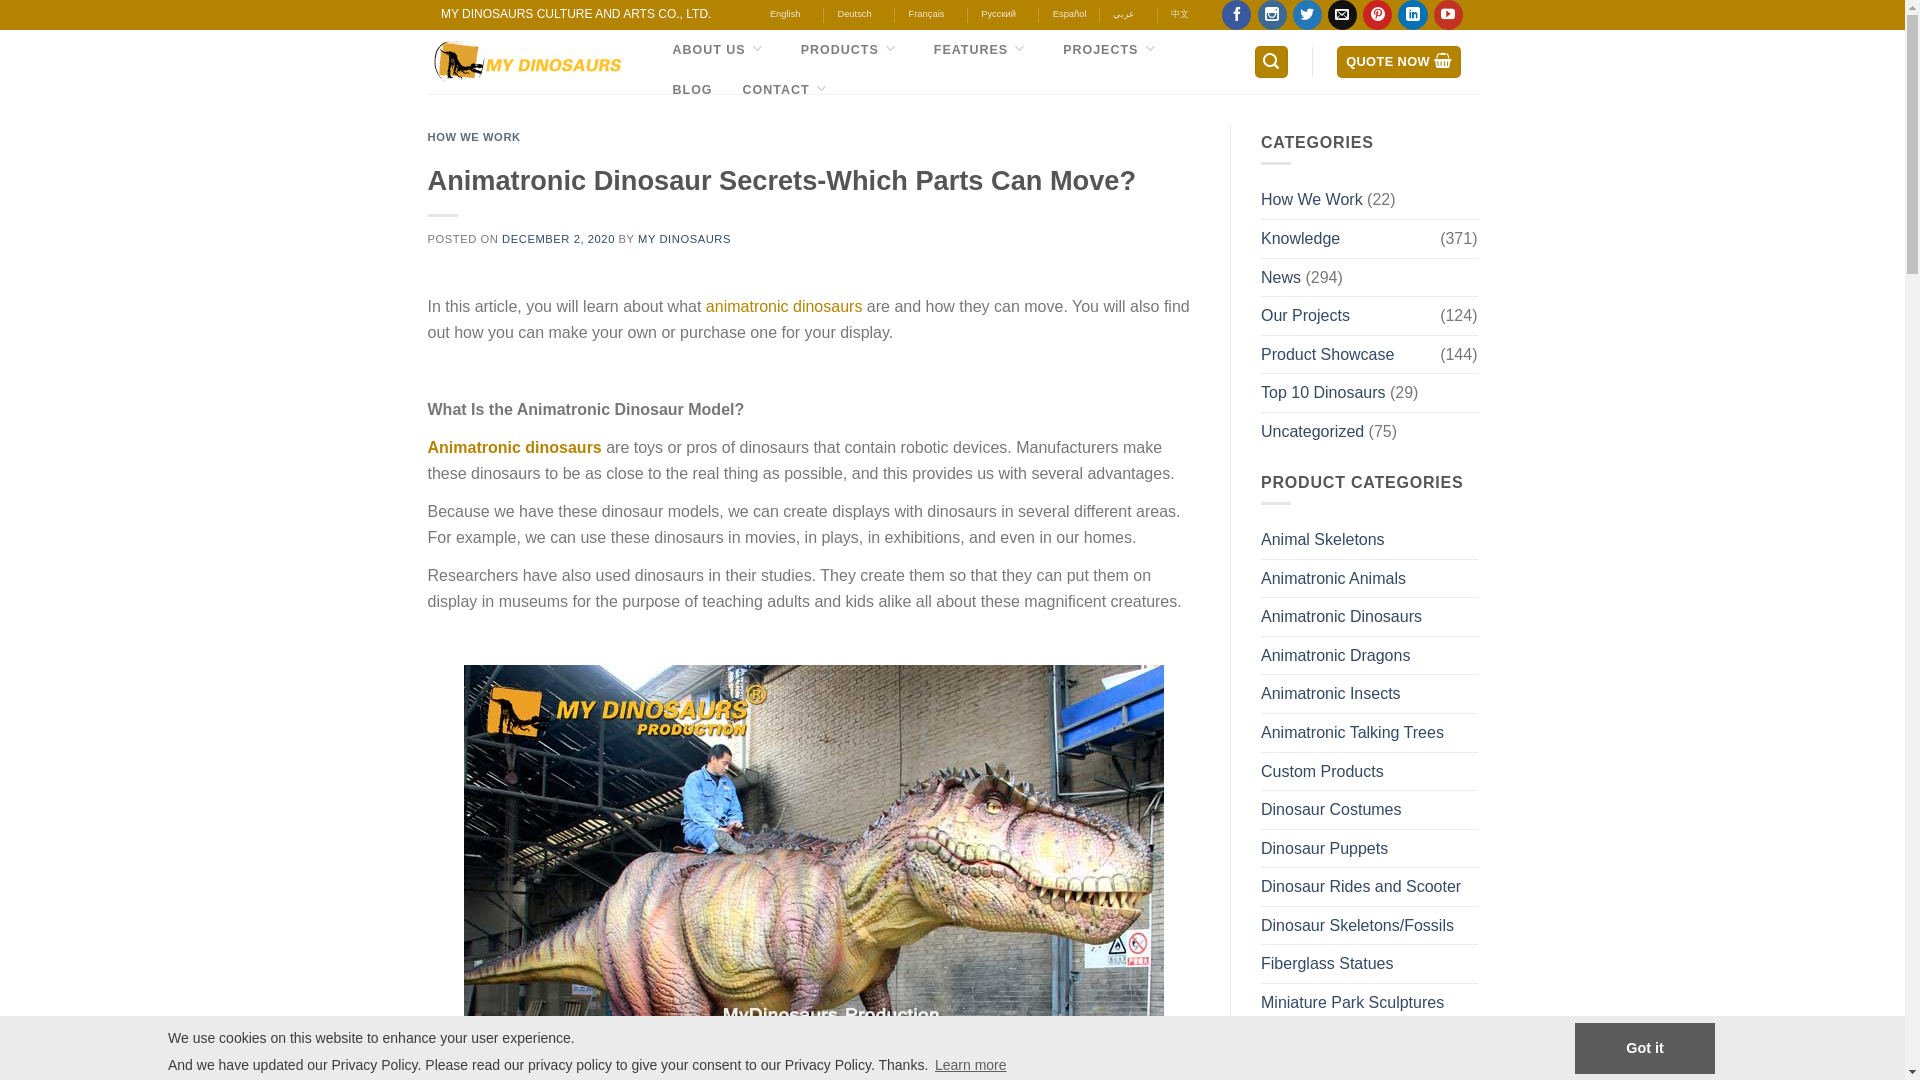 The image size is (1920, 1080). I want to click on ABOUT US, so click(708, 50).